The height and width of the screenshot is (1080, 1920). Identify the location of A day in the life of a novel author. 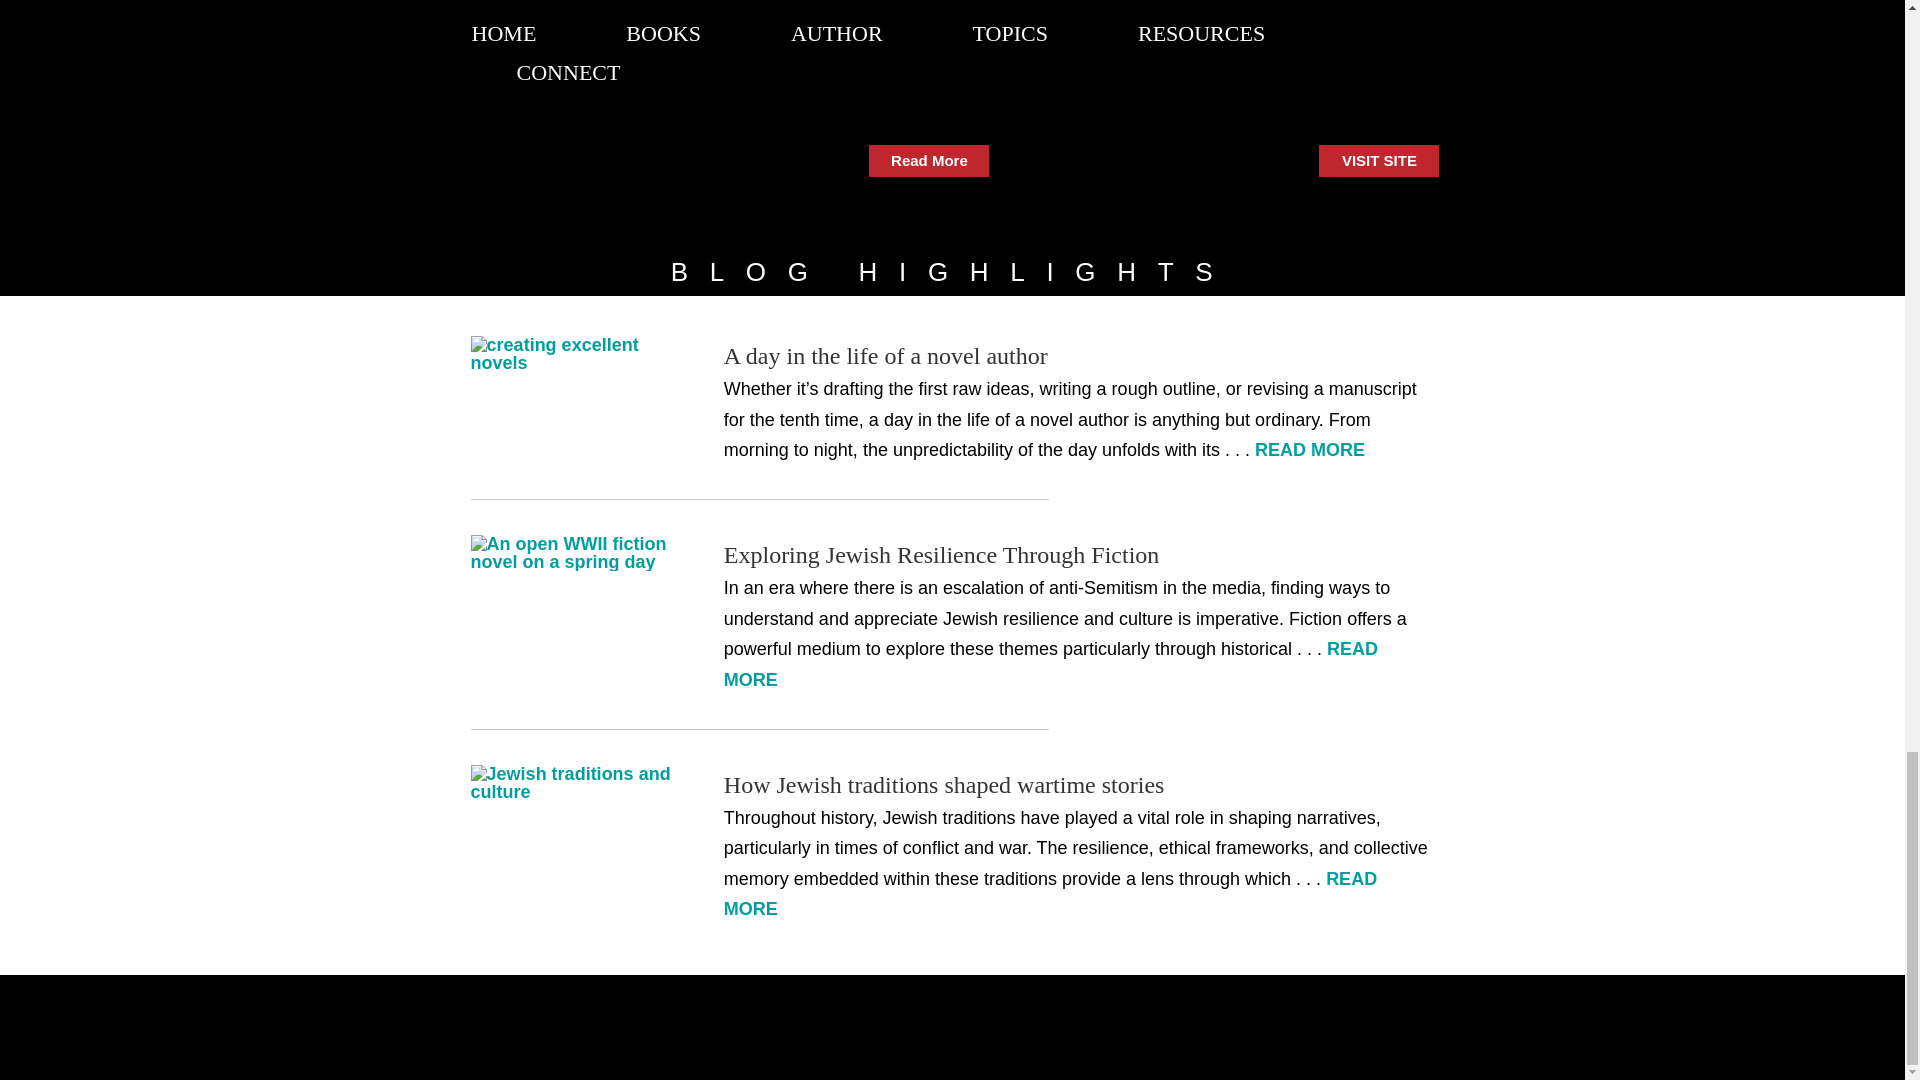
(572, 353).